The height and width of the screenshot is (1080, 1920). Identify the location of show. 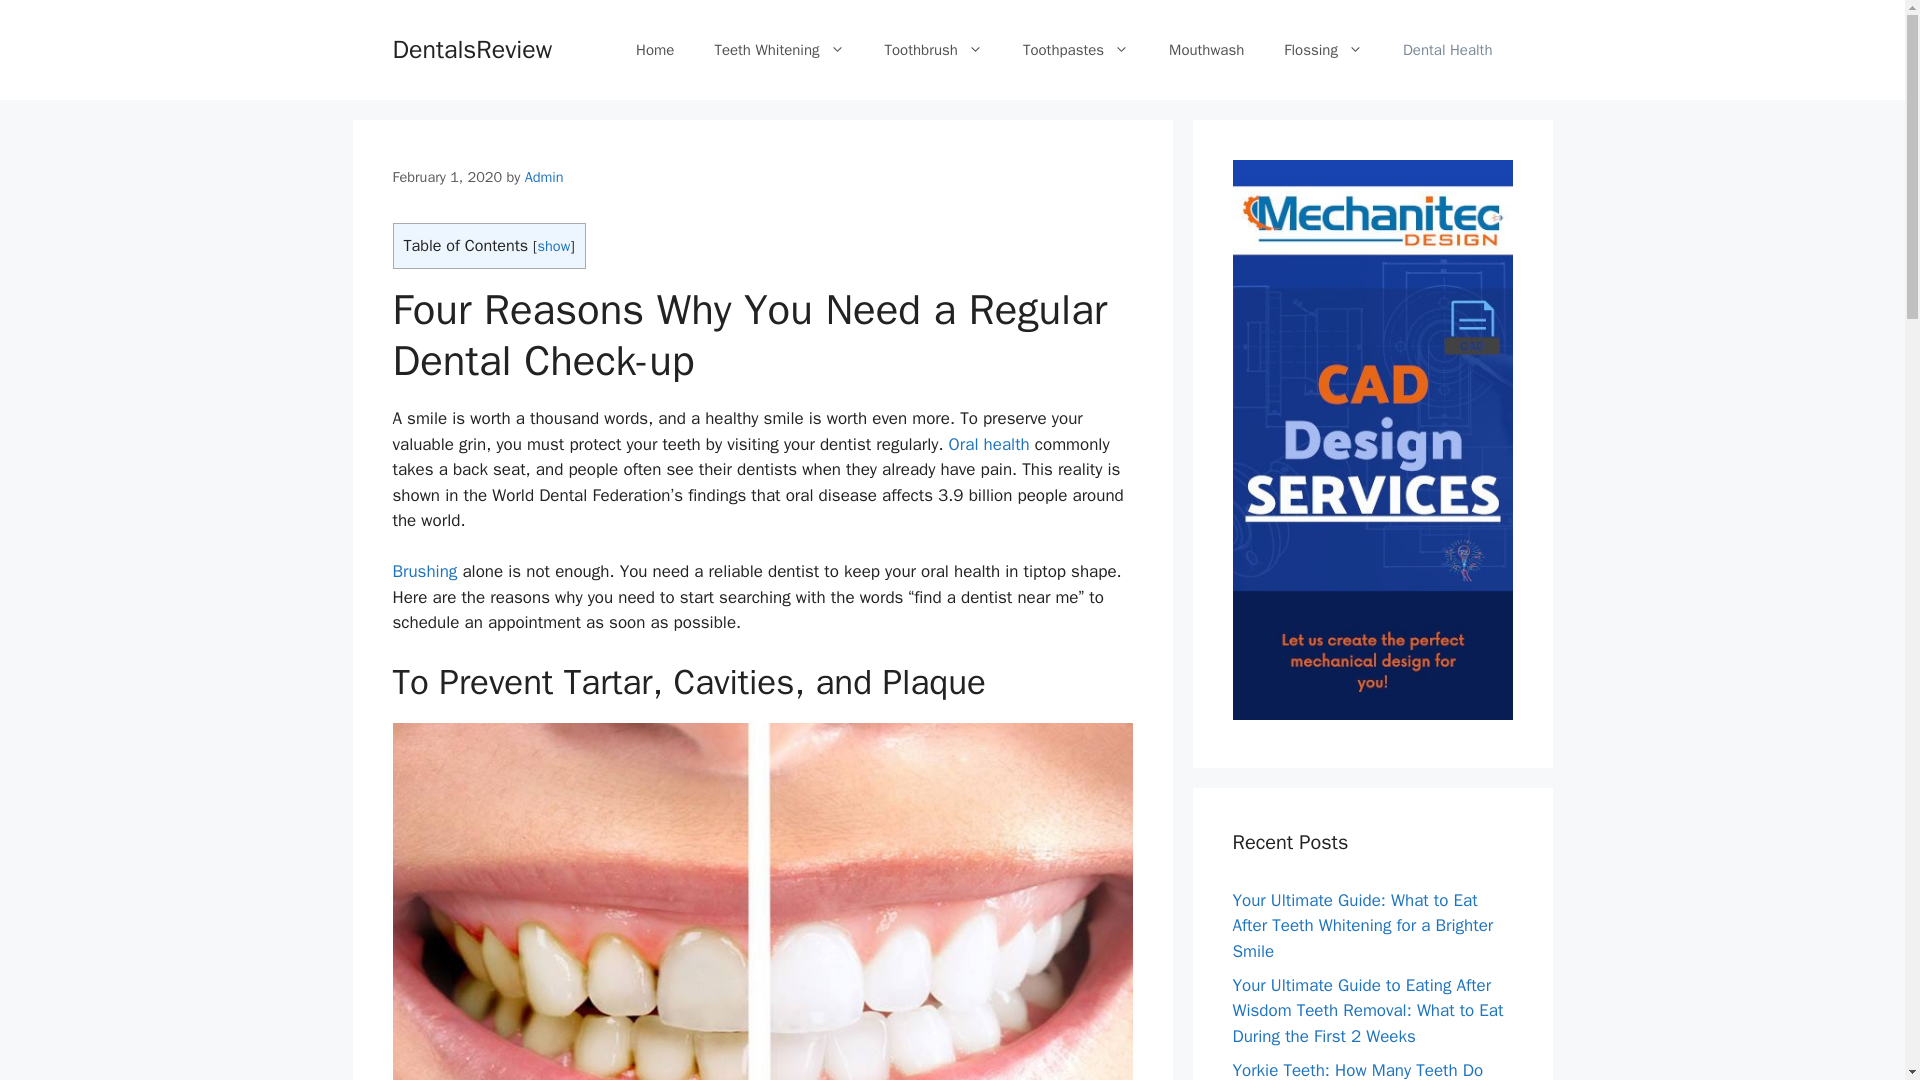
(554, 245).